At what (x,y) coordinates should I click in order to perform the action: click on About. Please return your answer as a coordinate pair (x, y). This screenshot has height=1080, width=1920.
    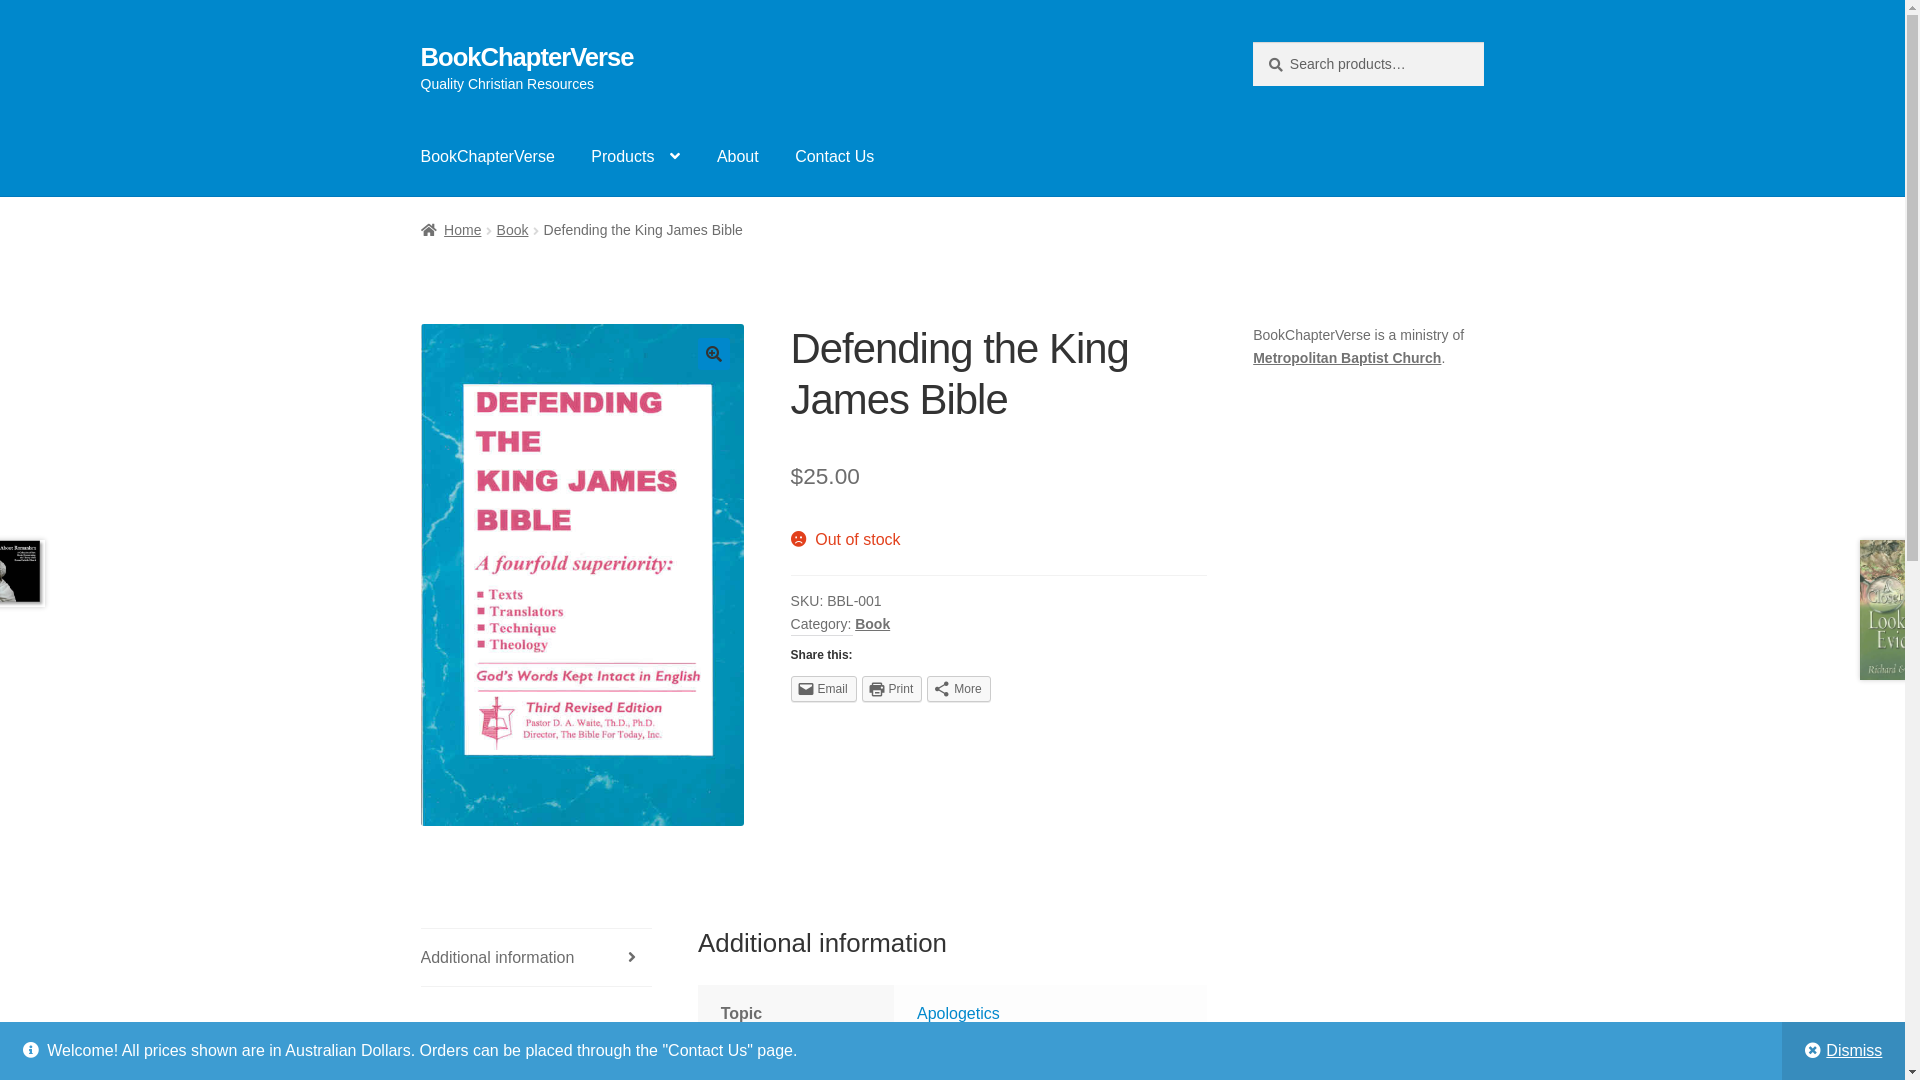
    Looking at the image, I should click on (738, 157).